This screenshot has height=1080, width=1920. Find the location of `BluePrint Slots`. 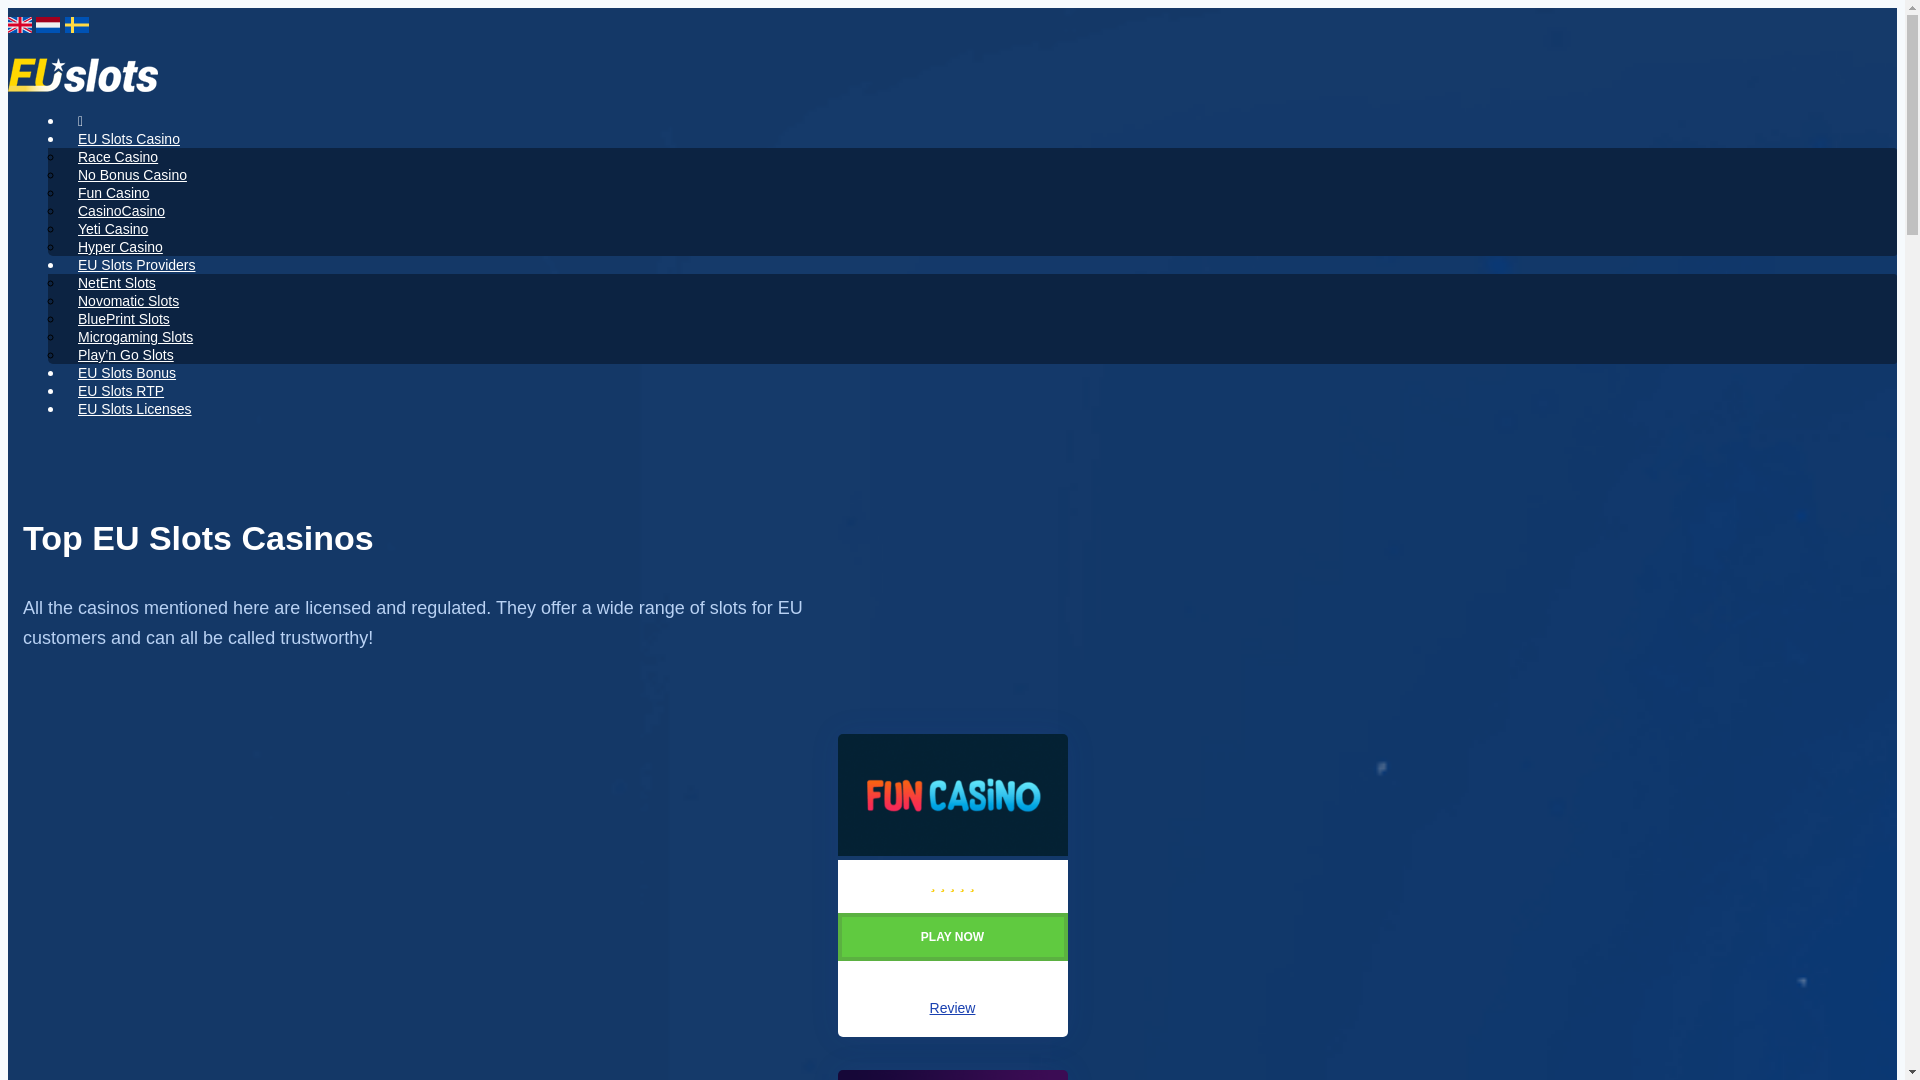

BluePrint Slots is located at coordinates (124, 318).